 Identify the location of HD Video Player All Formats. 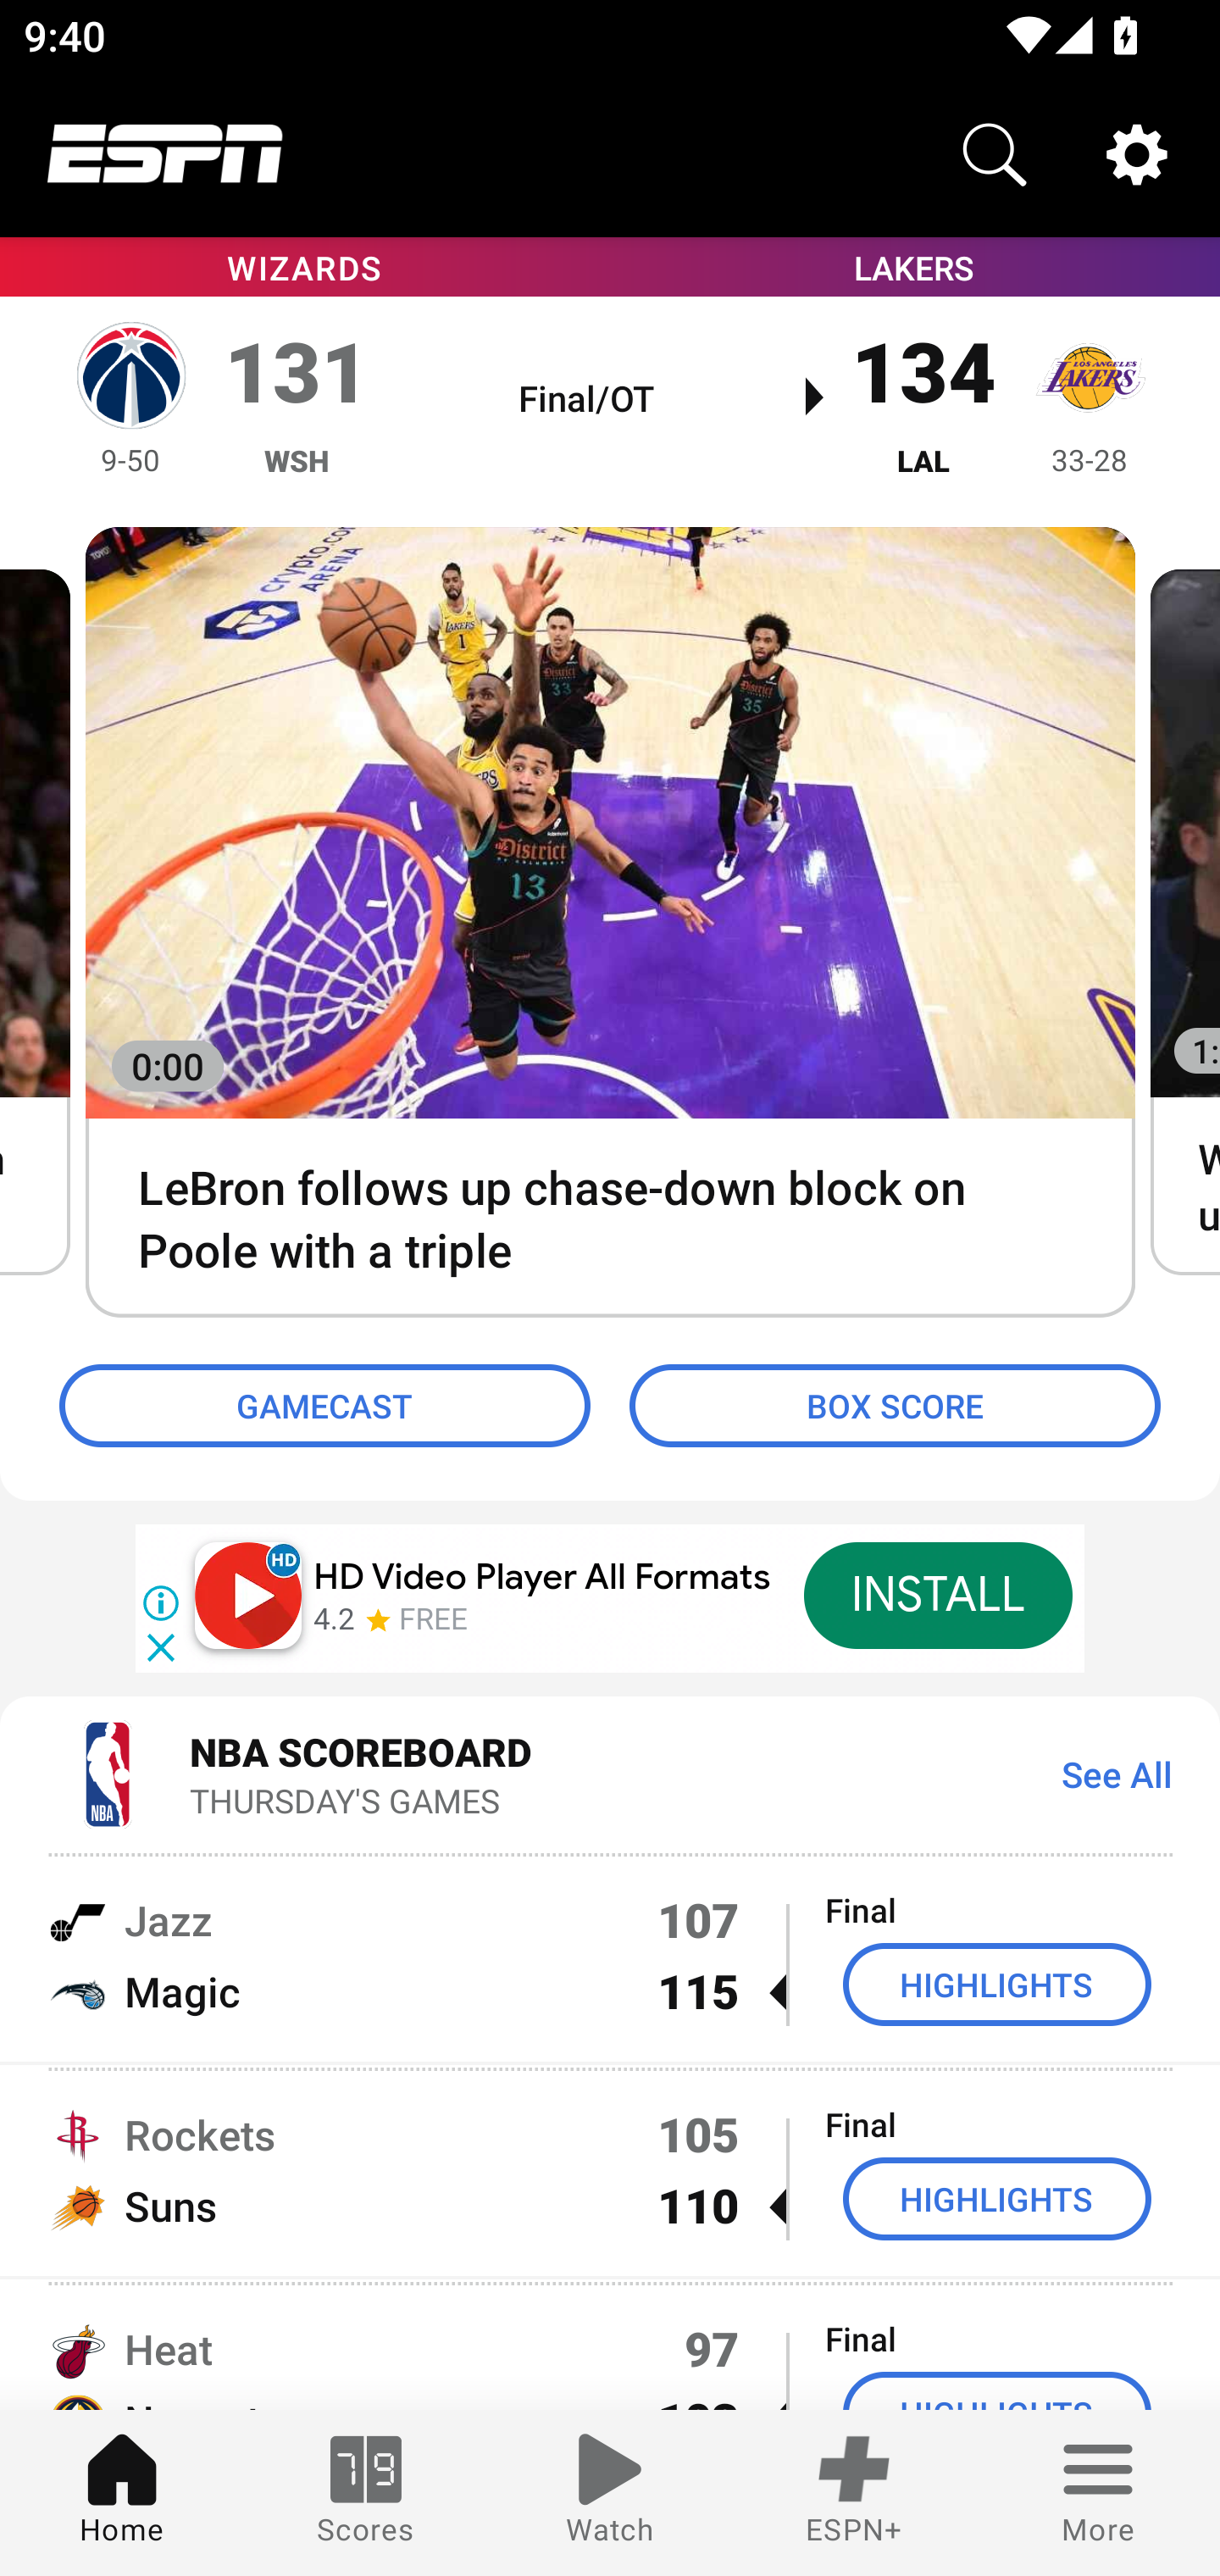
(542, 1578).